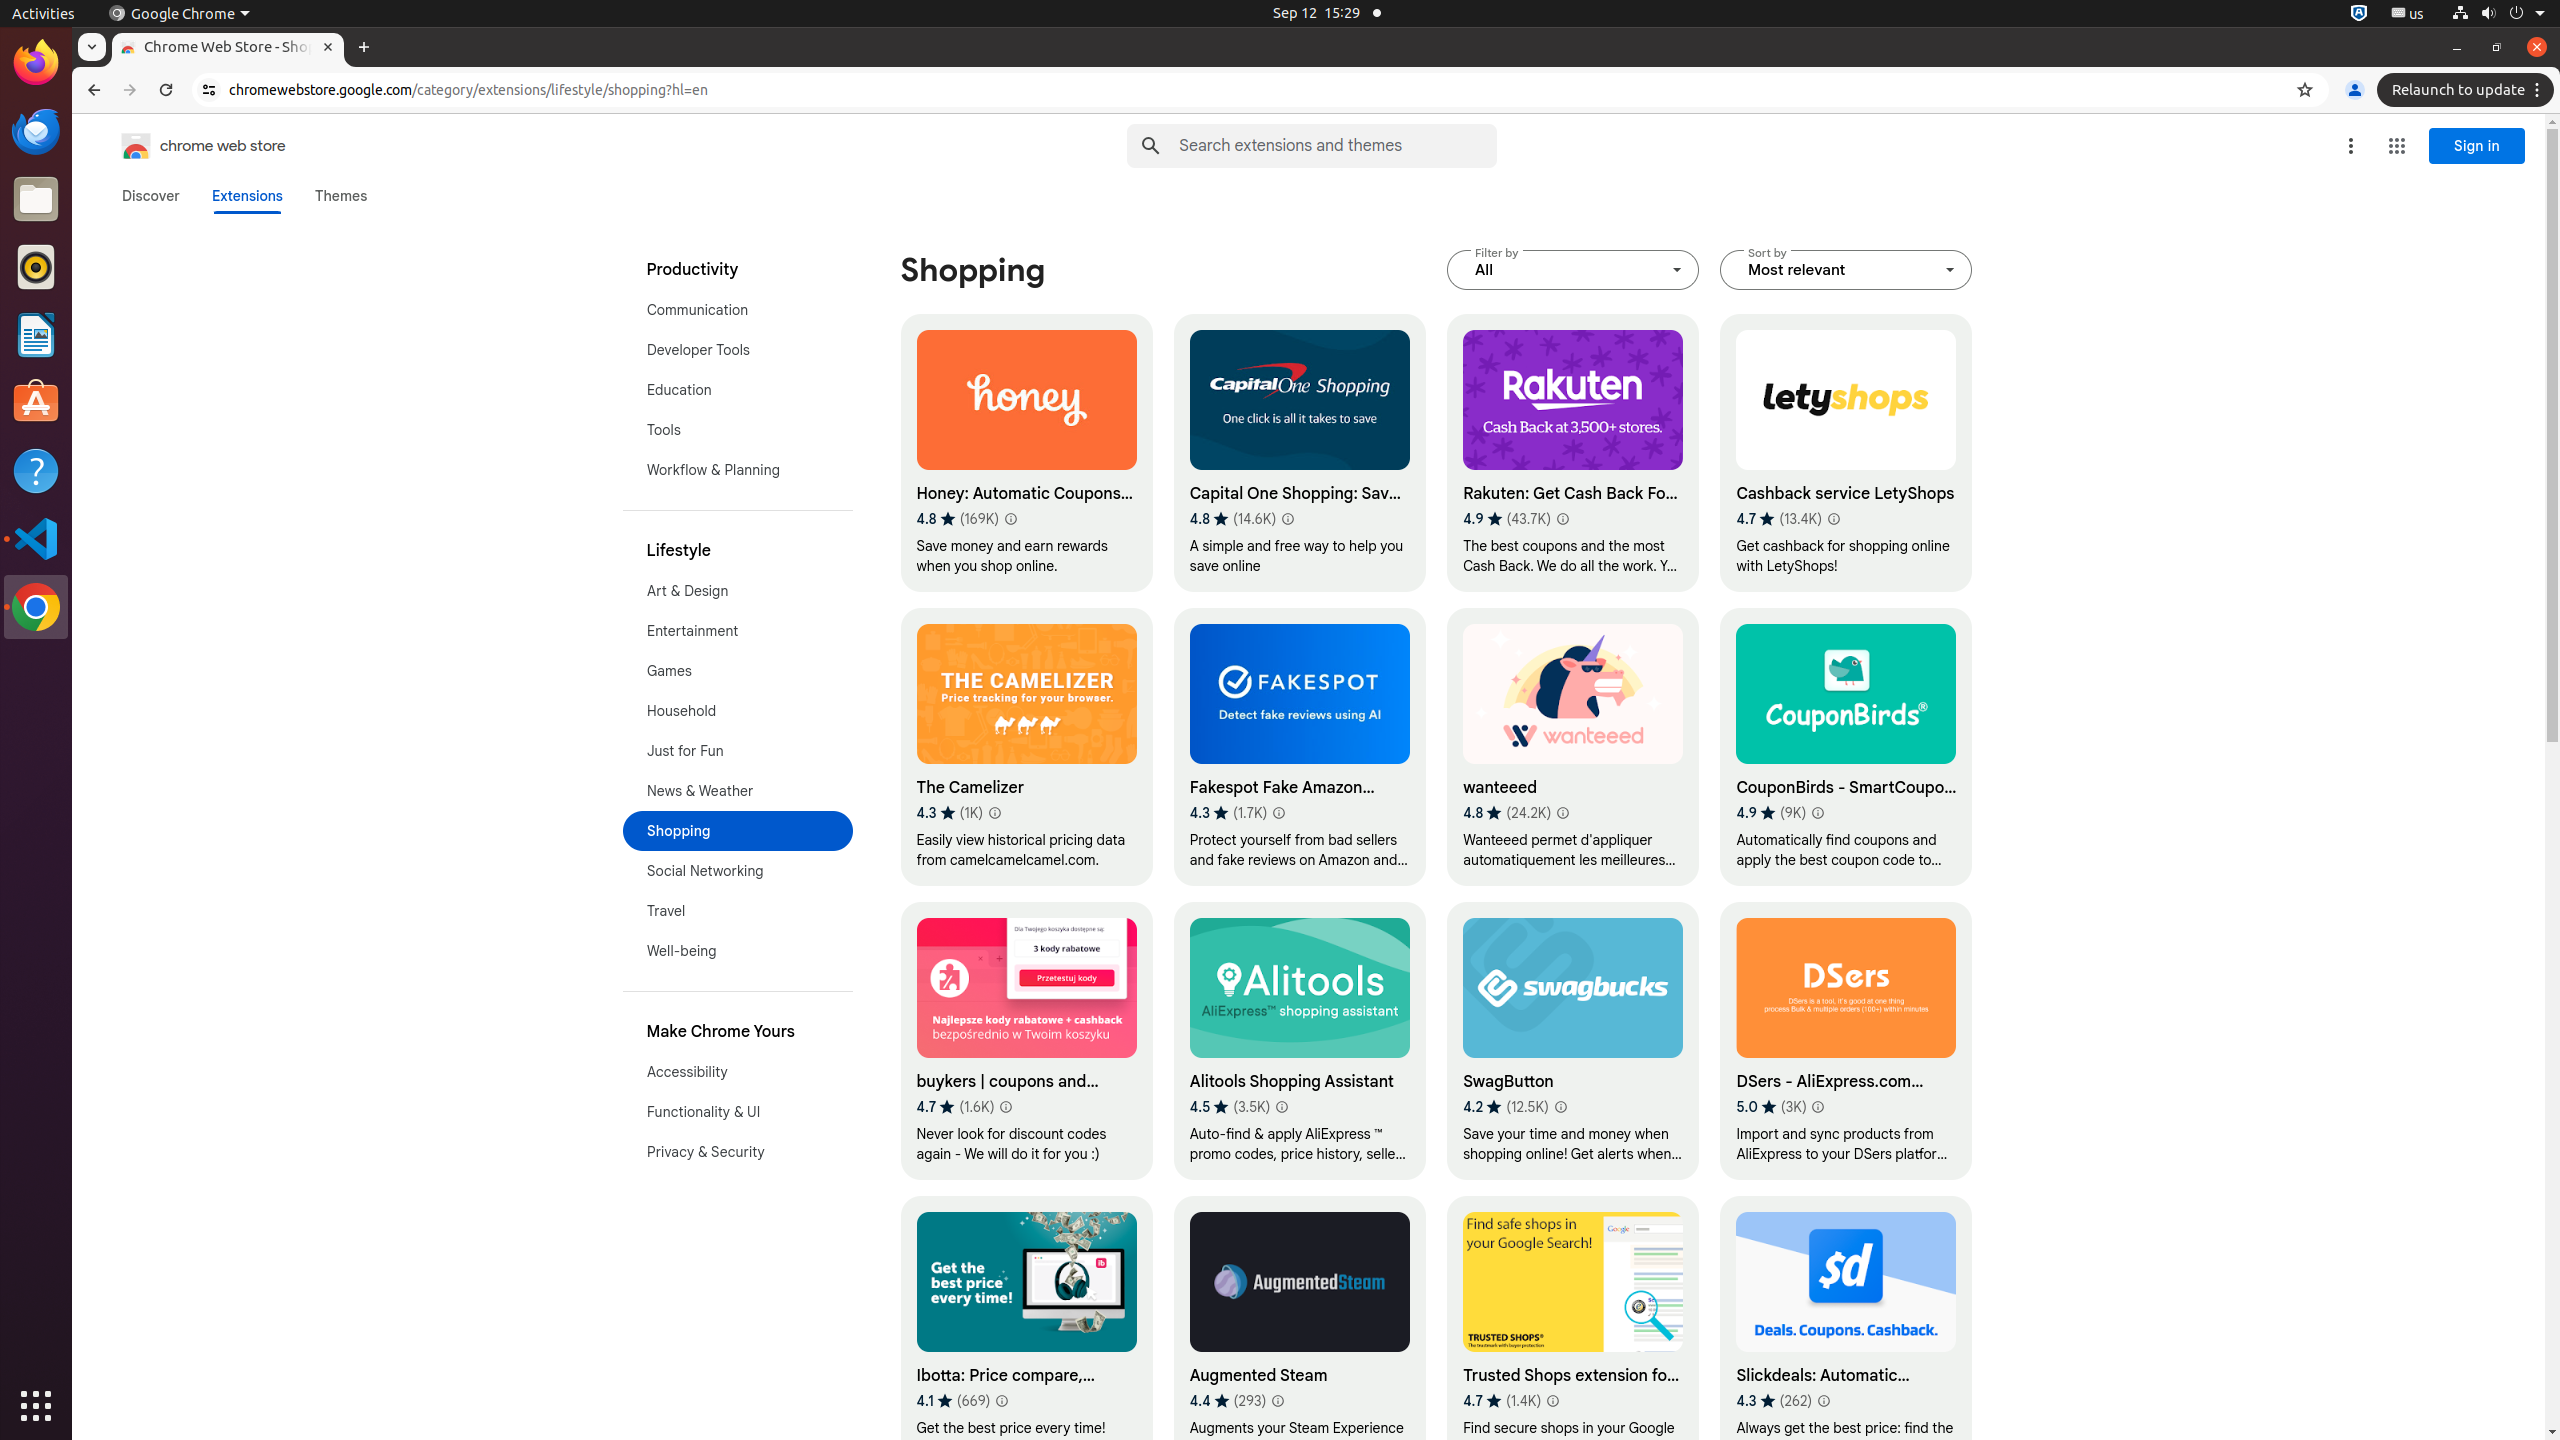 This screenshot has width=2560, height=1440. Describe the element at coordinates (36, 200) in the screenshot. I see `Files` at that location.